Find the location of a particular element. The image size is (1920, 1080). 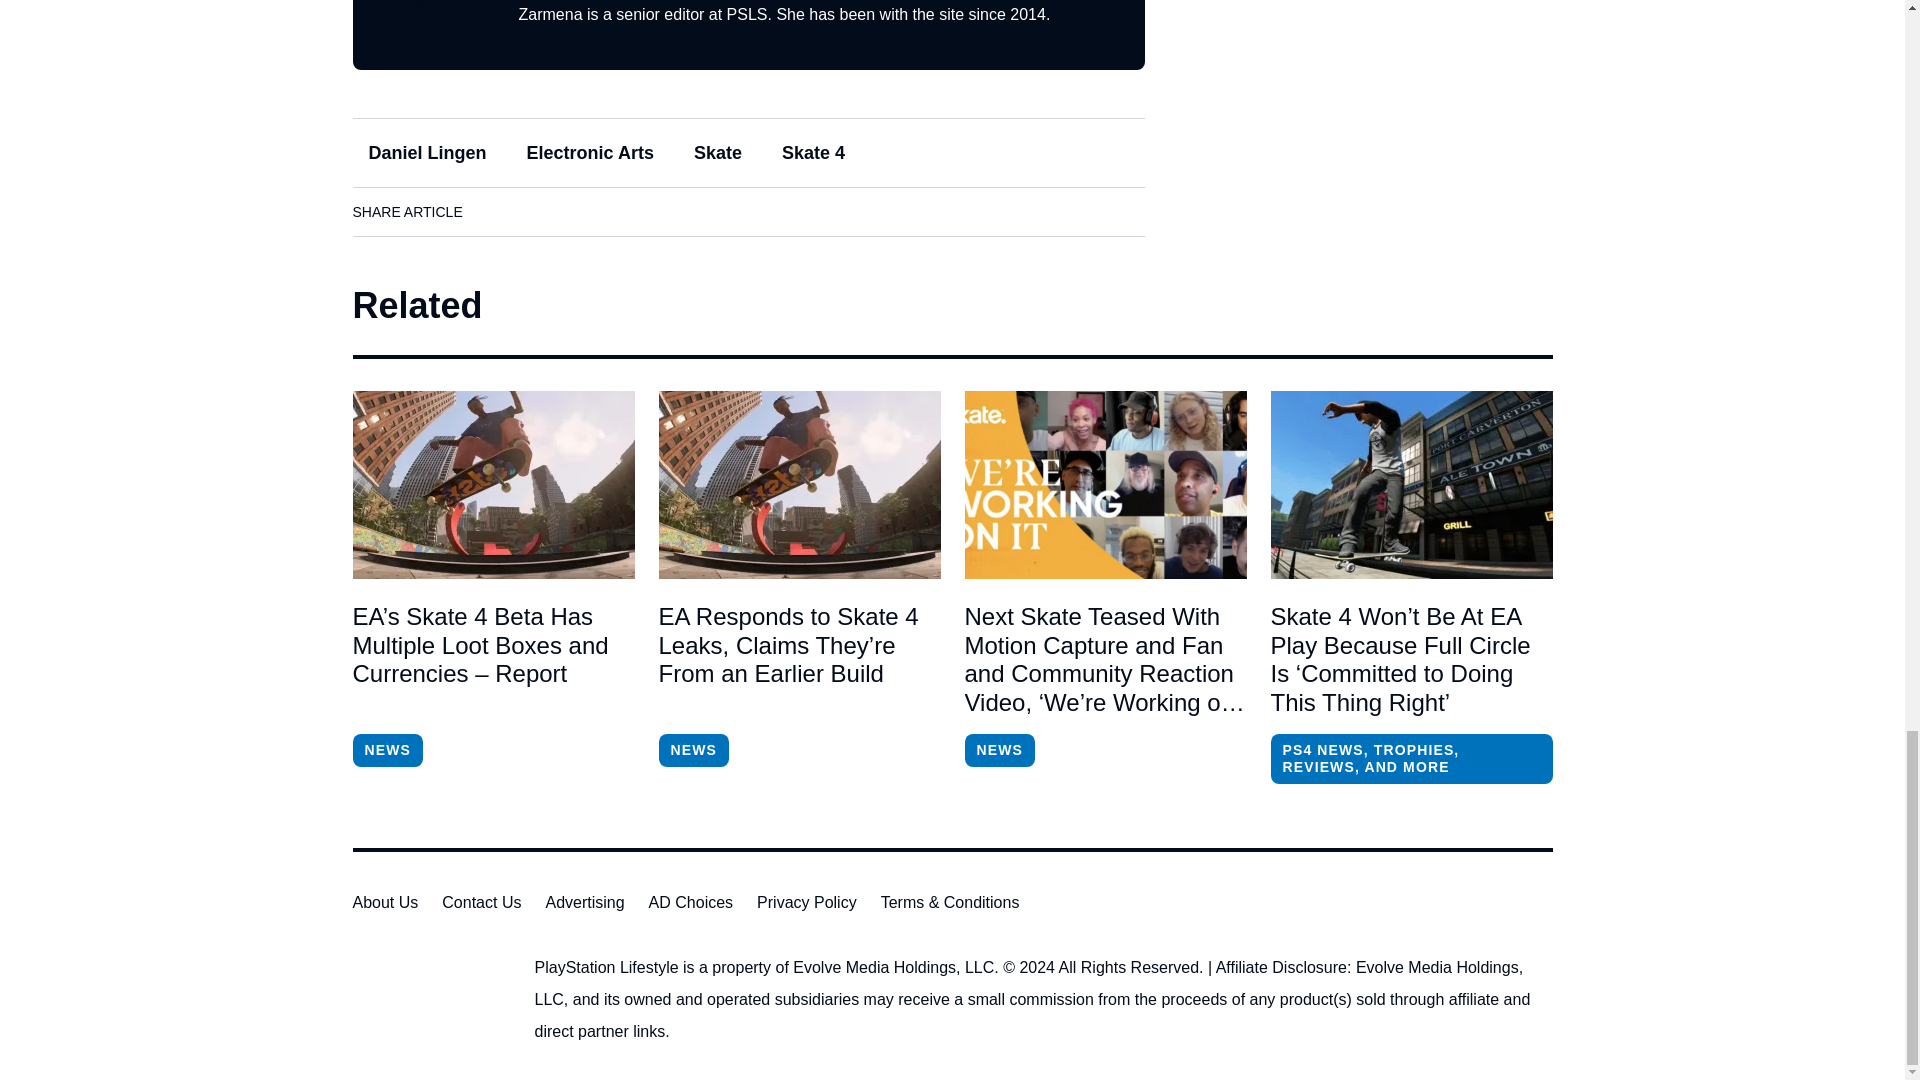

Pinterest is located at coordinates (667, 211).